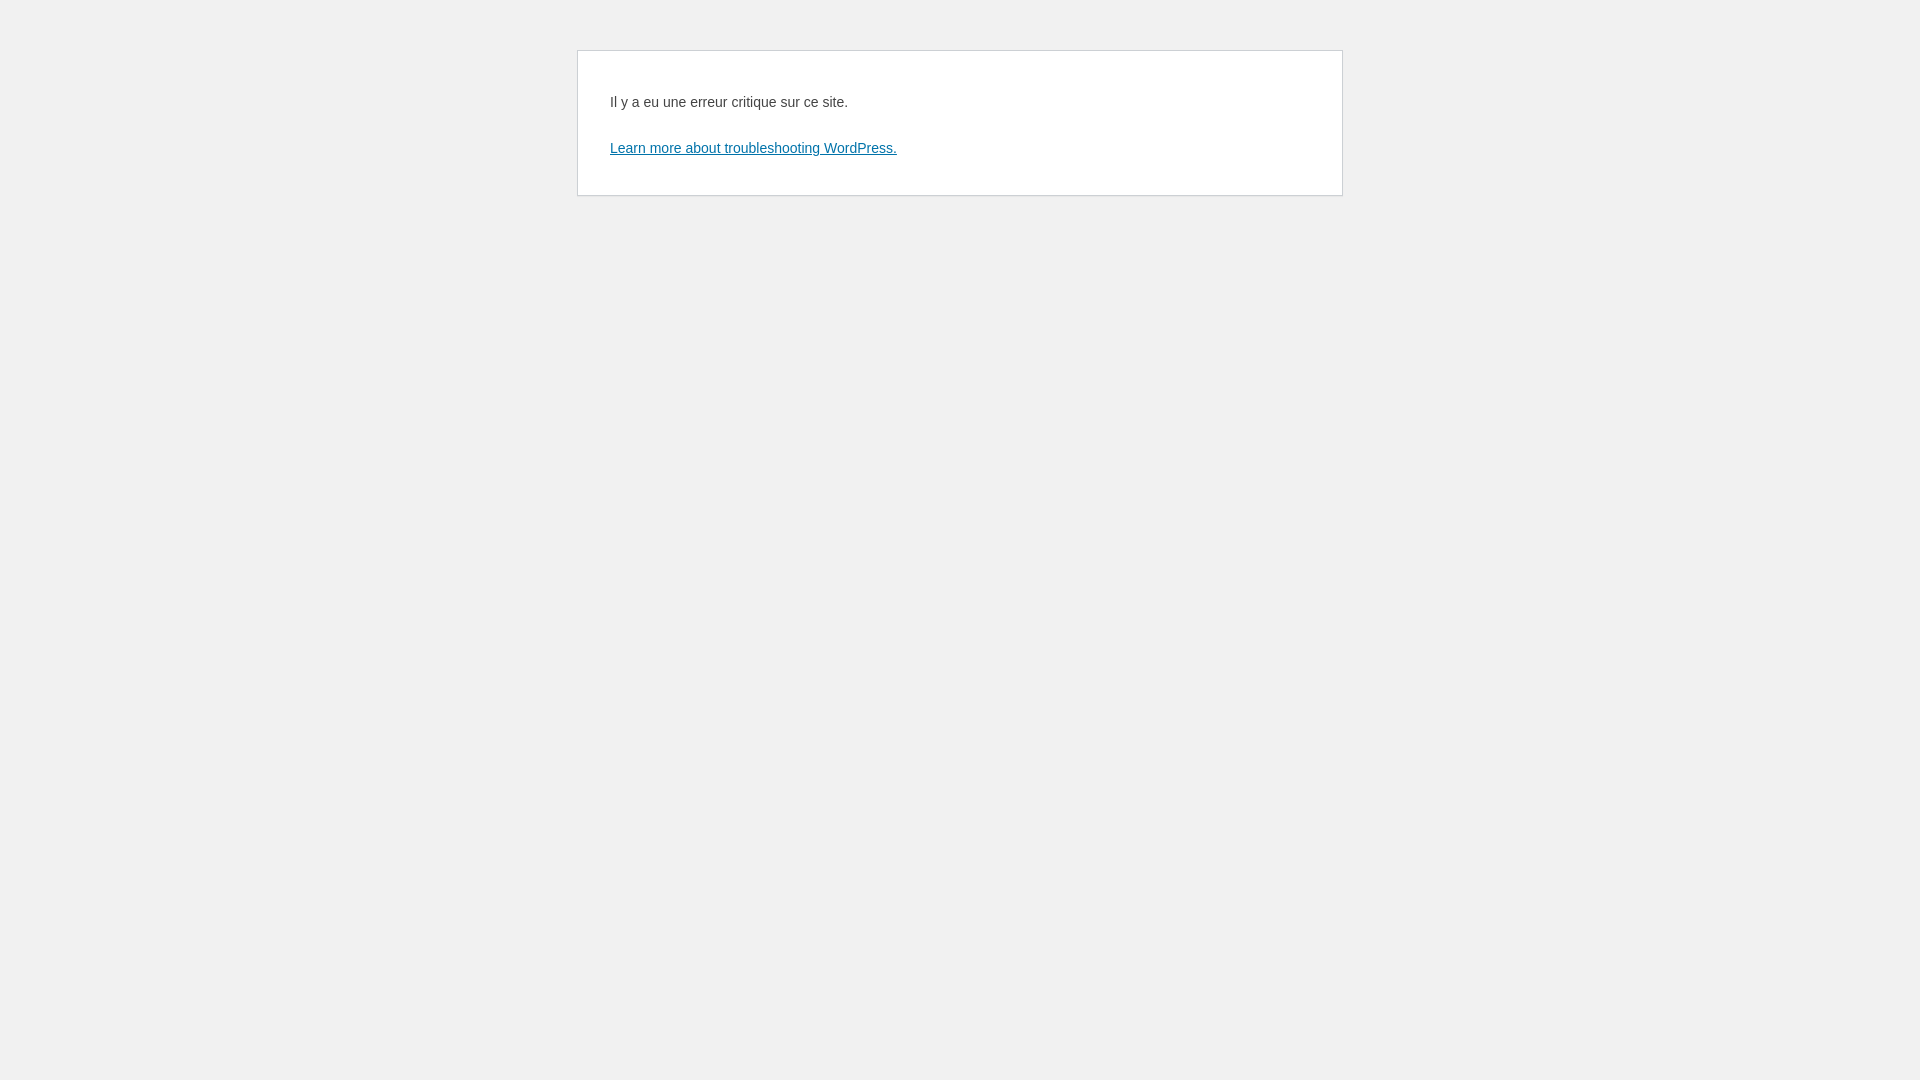 The height and width of the screenshot is (1080, 1920). Describe the element at coordinates (754, 148) in the screenshot. I see `Learn more about troubleshooting WordPress.` at that location.